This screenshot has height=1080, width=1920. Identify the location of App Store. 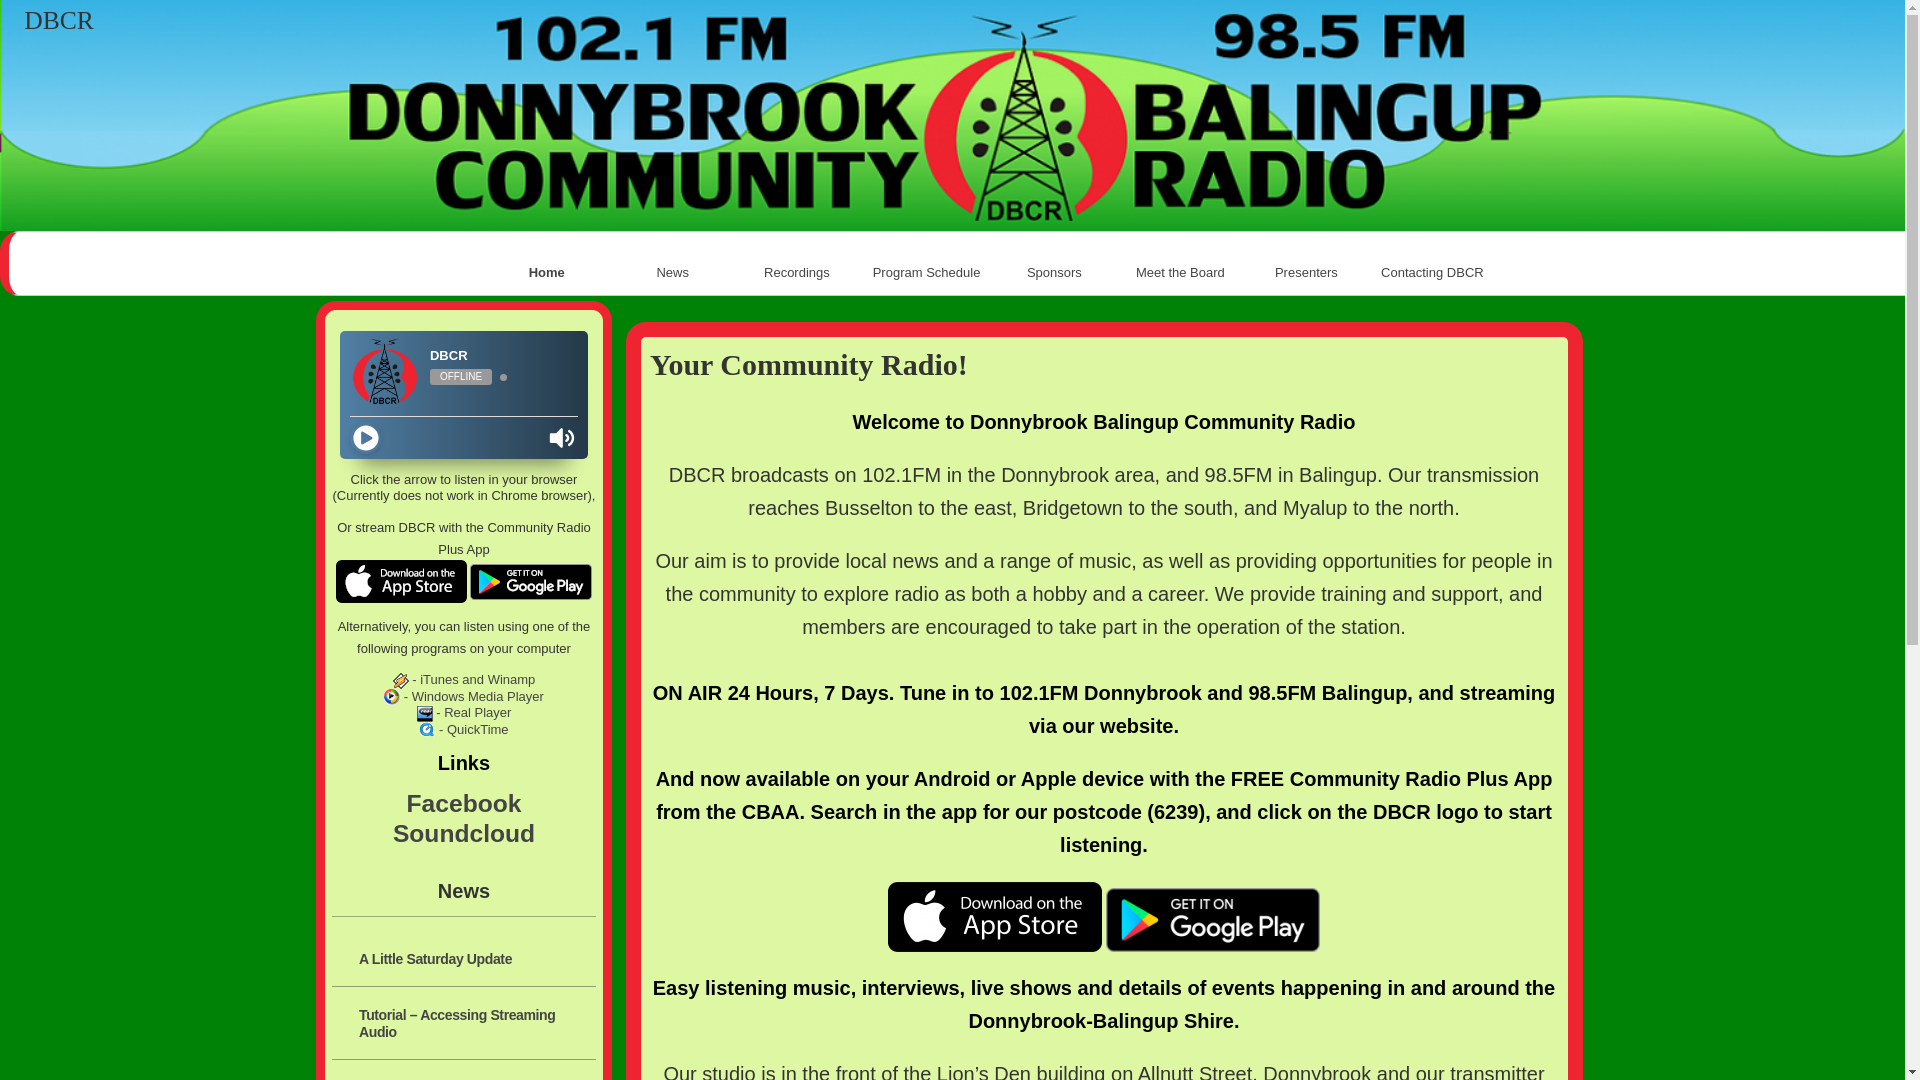
(995, 917).